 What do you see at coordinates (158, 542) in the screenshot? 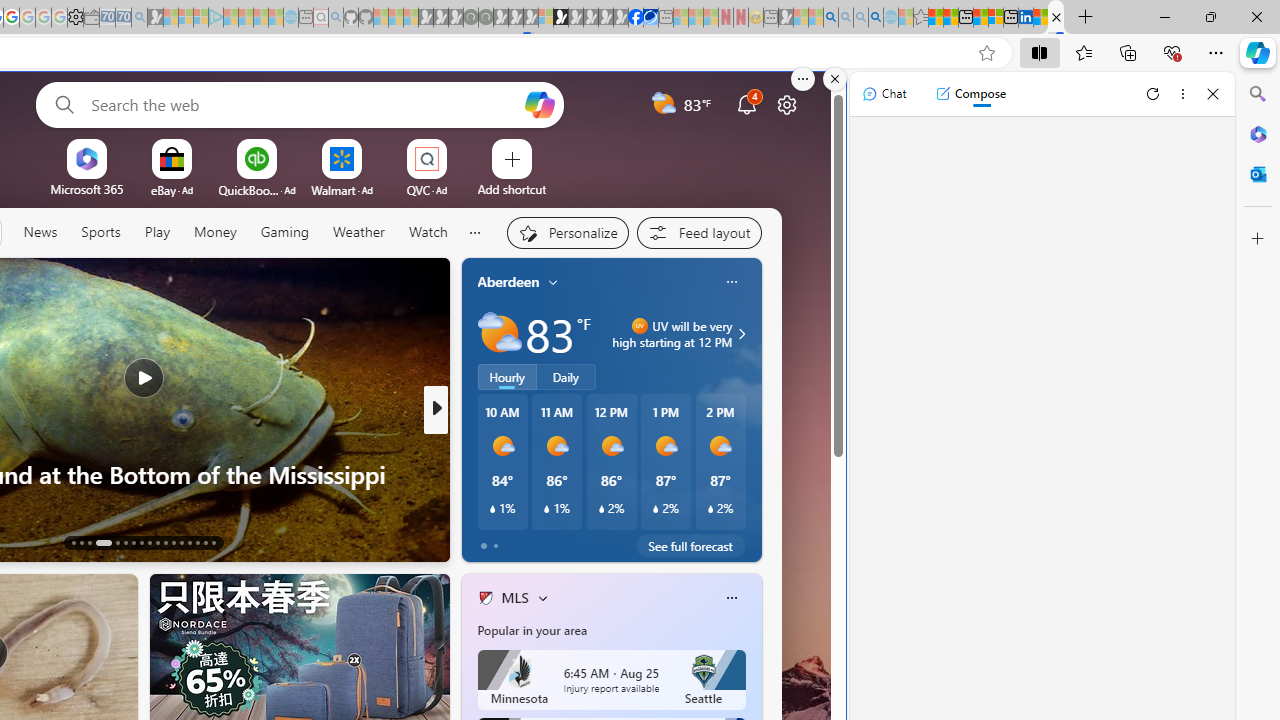
I see `AutomationID: tab-22` at bounding box center [158, 542].